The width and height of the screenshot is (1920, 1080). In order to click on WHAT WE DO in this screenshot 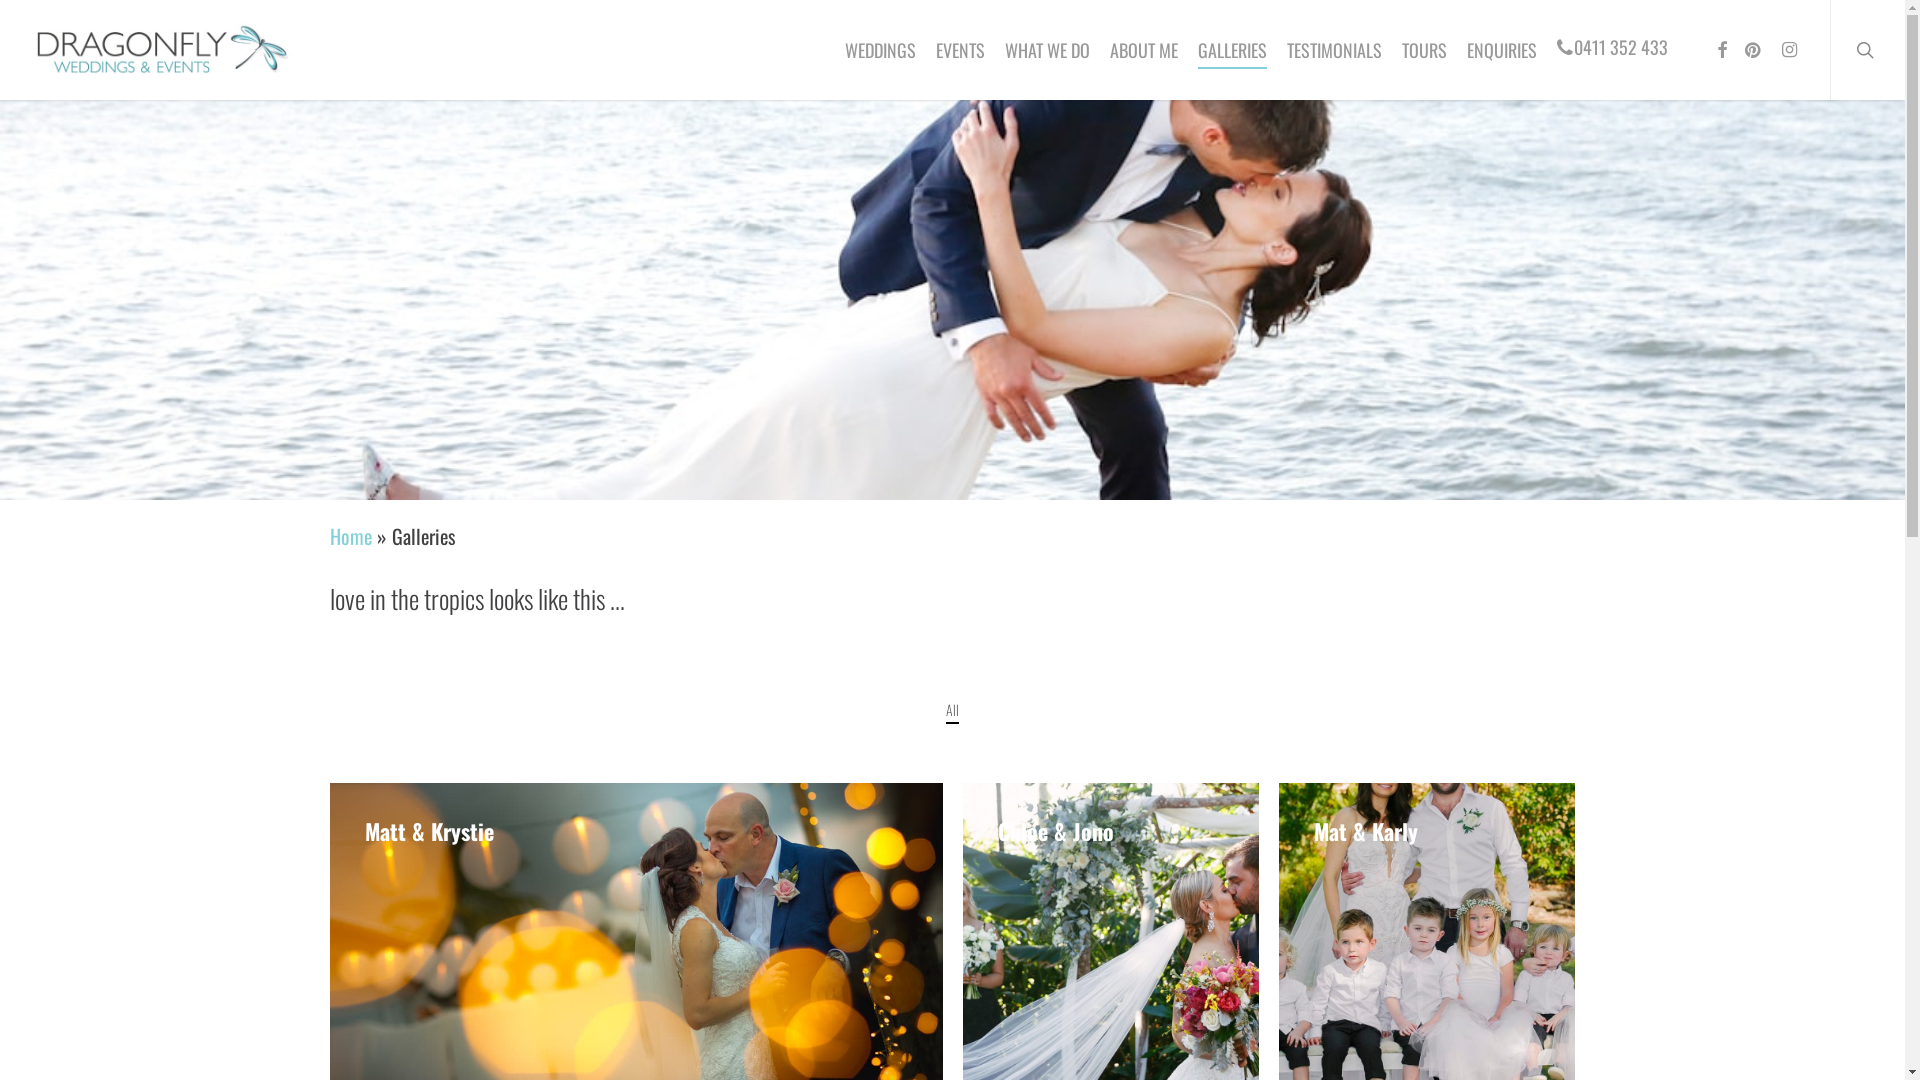, I will do `click(1048, 50)`.